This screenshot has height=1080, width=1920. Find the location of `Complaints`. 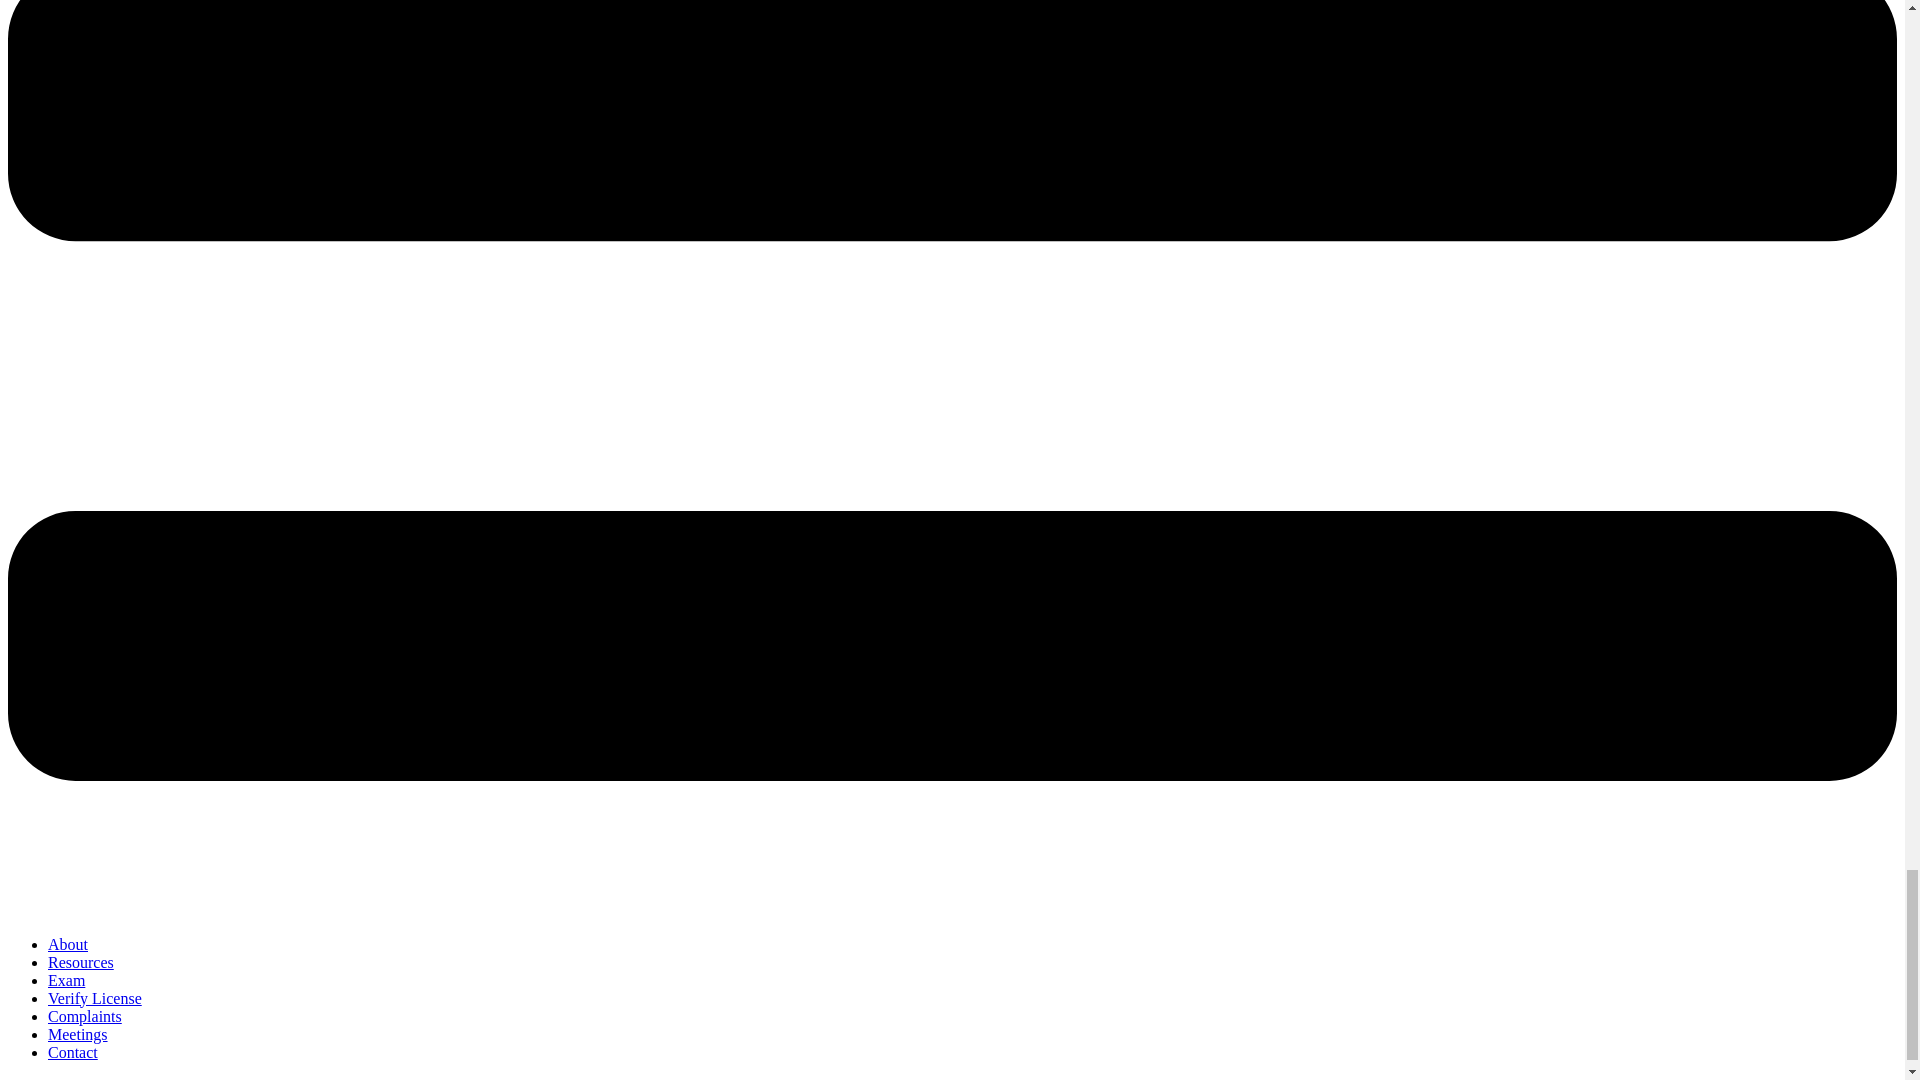

Complaints is located at coordinates (85, 1014).